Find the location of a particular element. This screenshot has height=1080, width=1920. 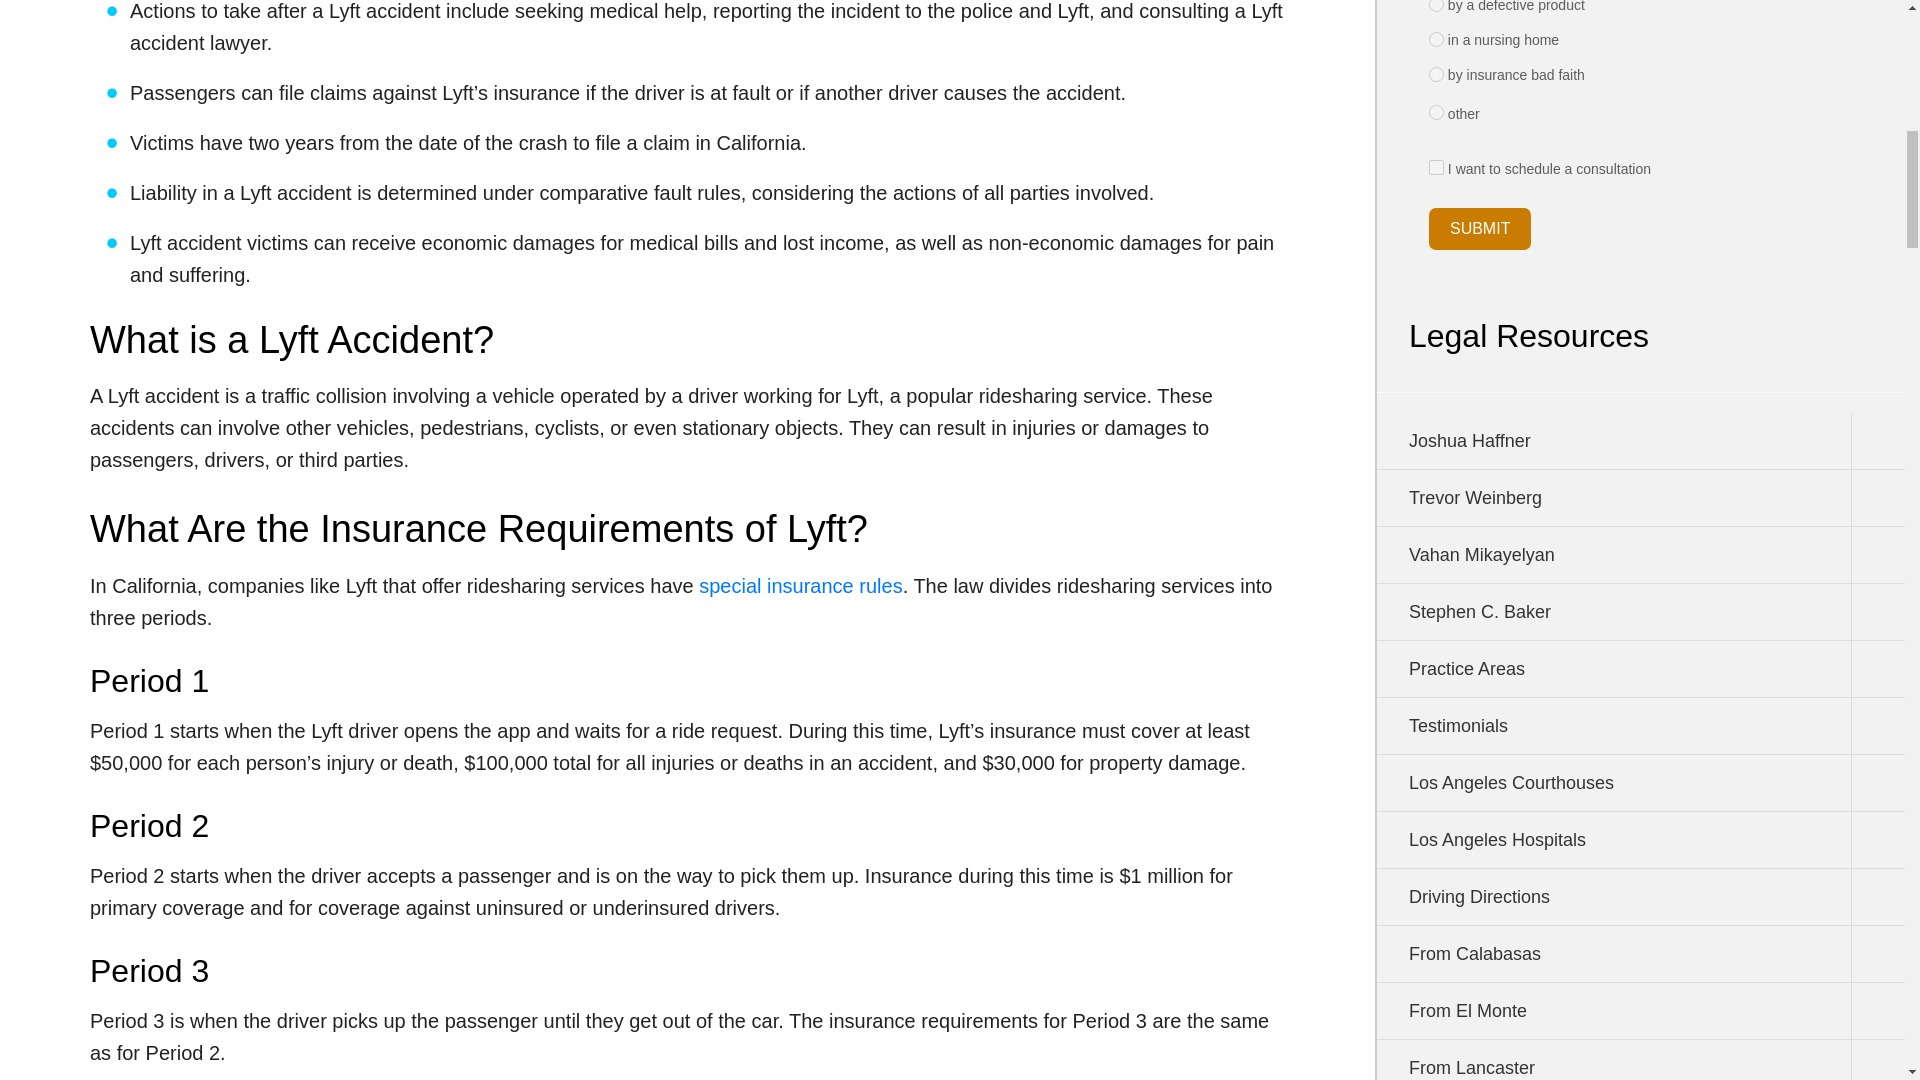

other is located at coordinates (1436, 112).